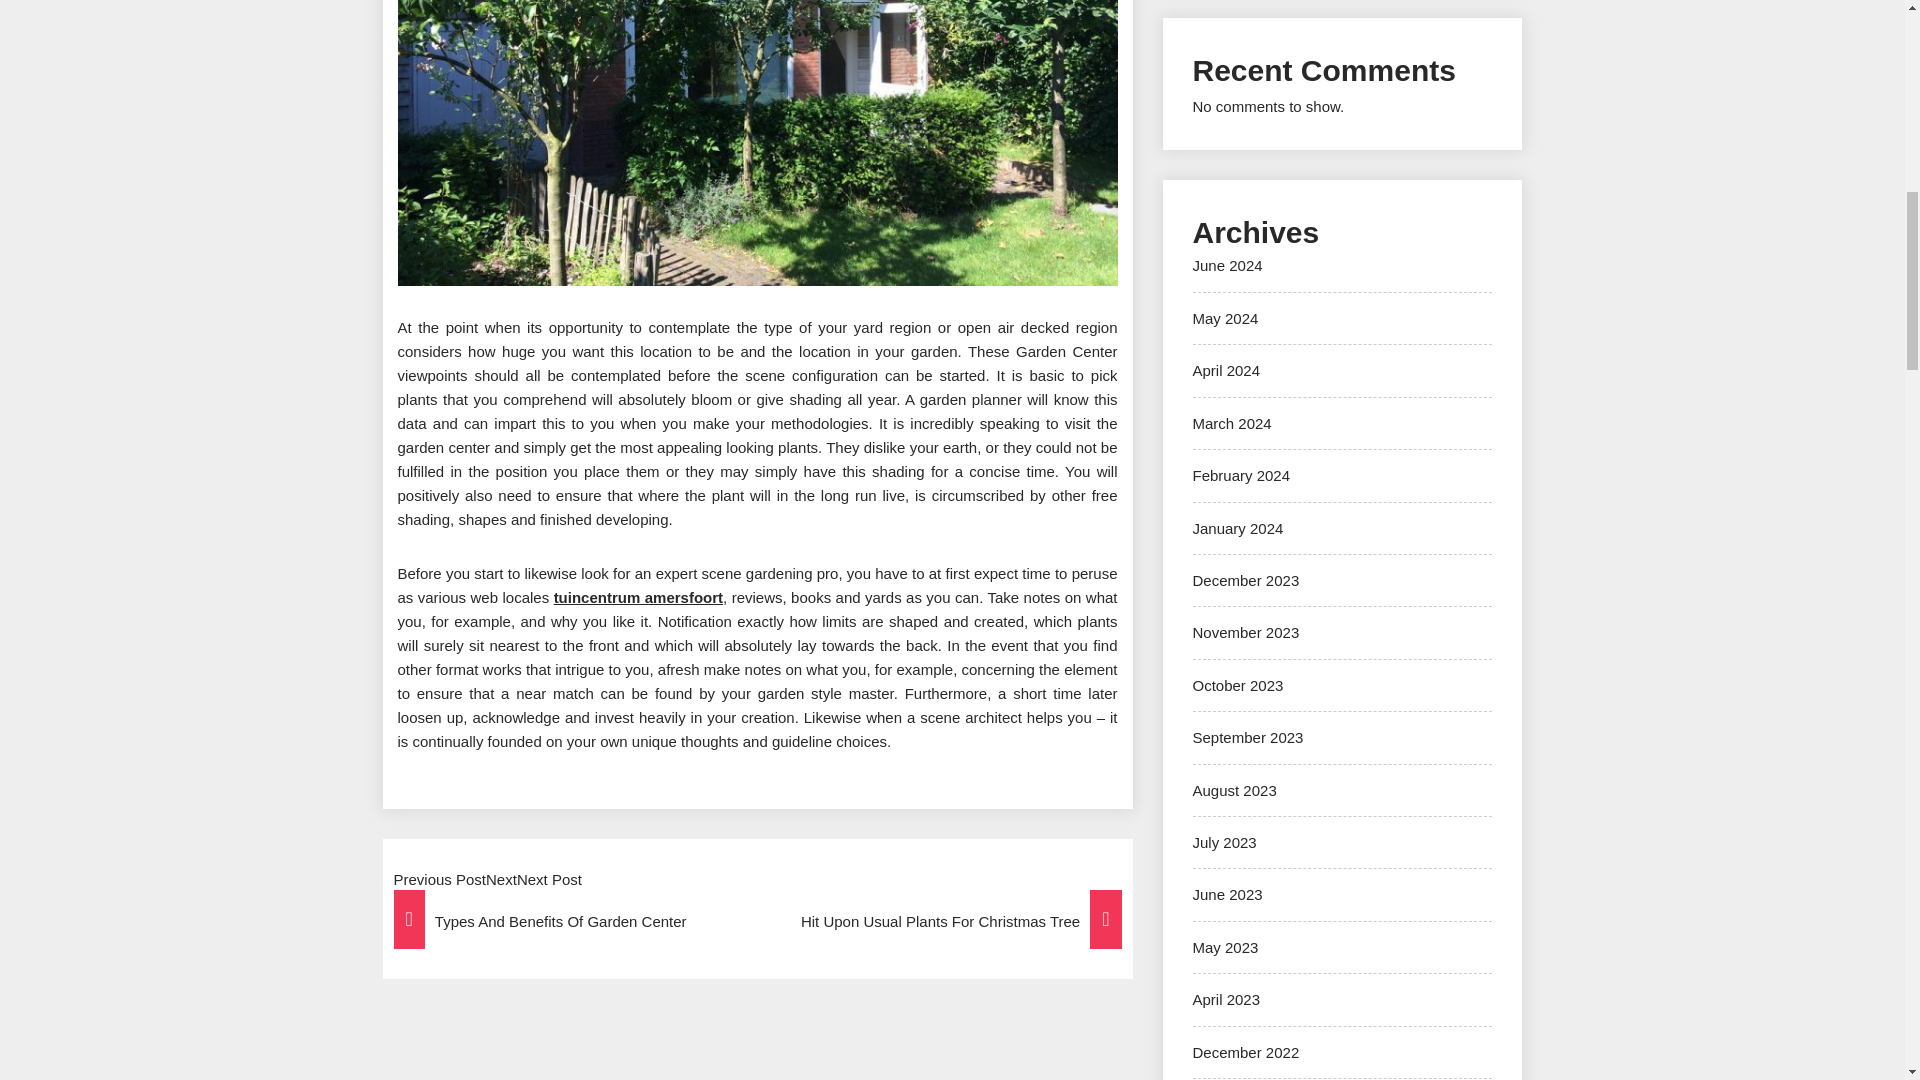 The image size is (1920, 1080). Describe the element at coordinates (1226, 266) in the screenshot. I see `June 2024` at that location.